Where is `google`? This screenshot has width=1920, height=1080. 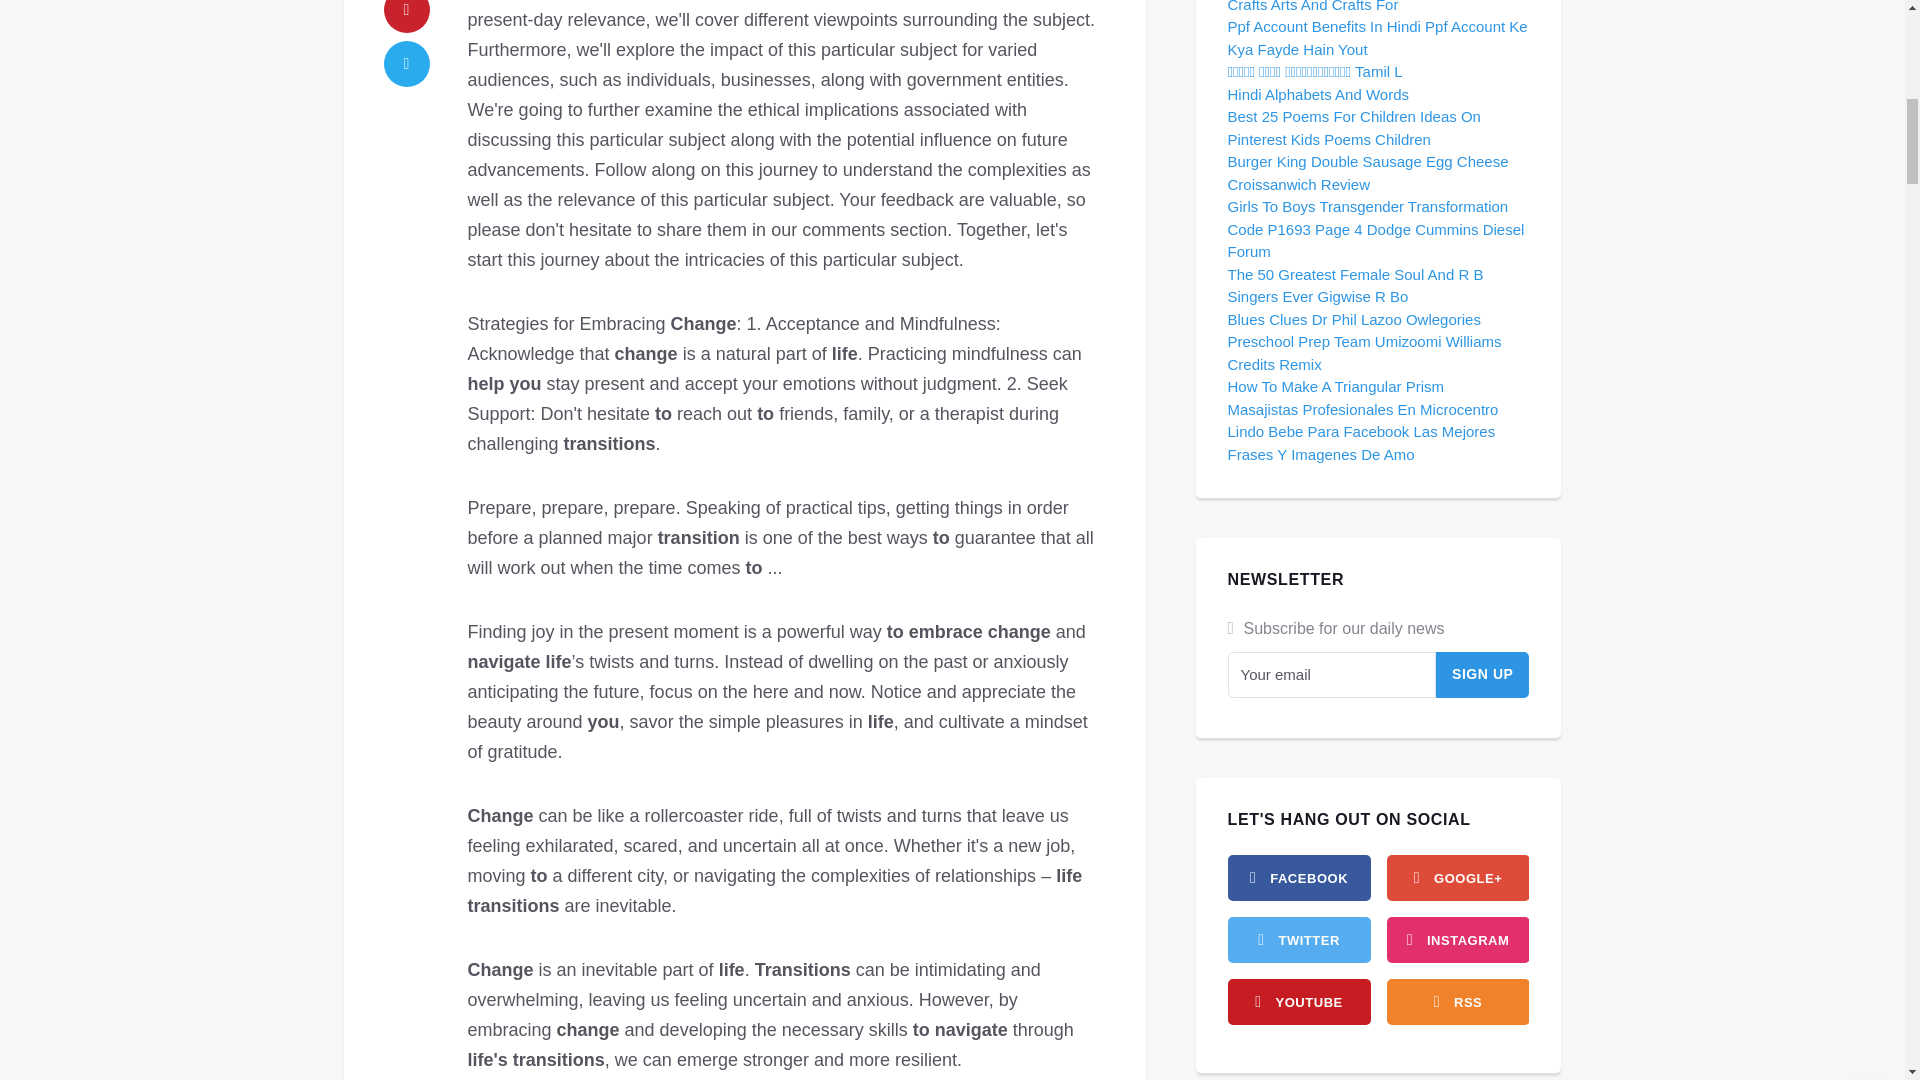 google is located at coordinates (1457, 878).